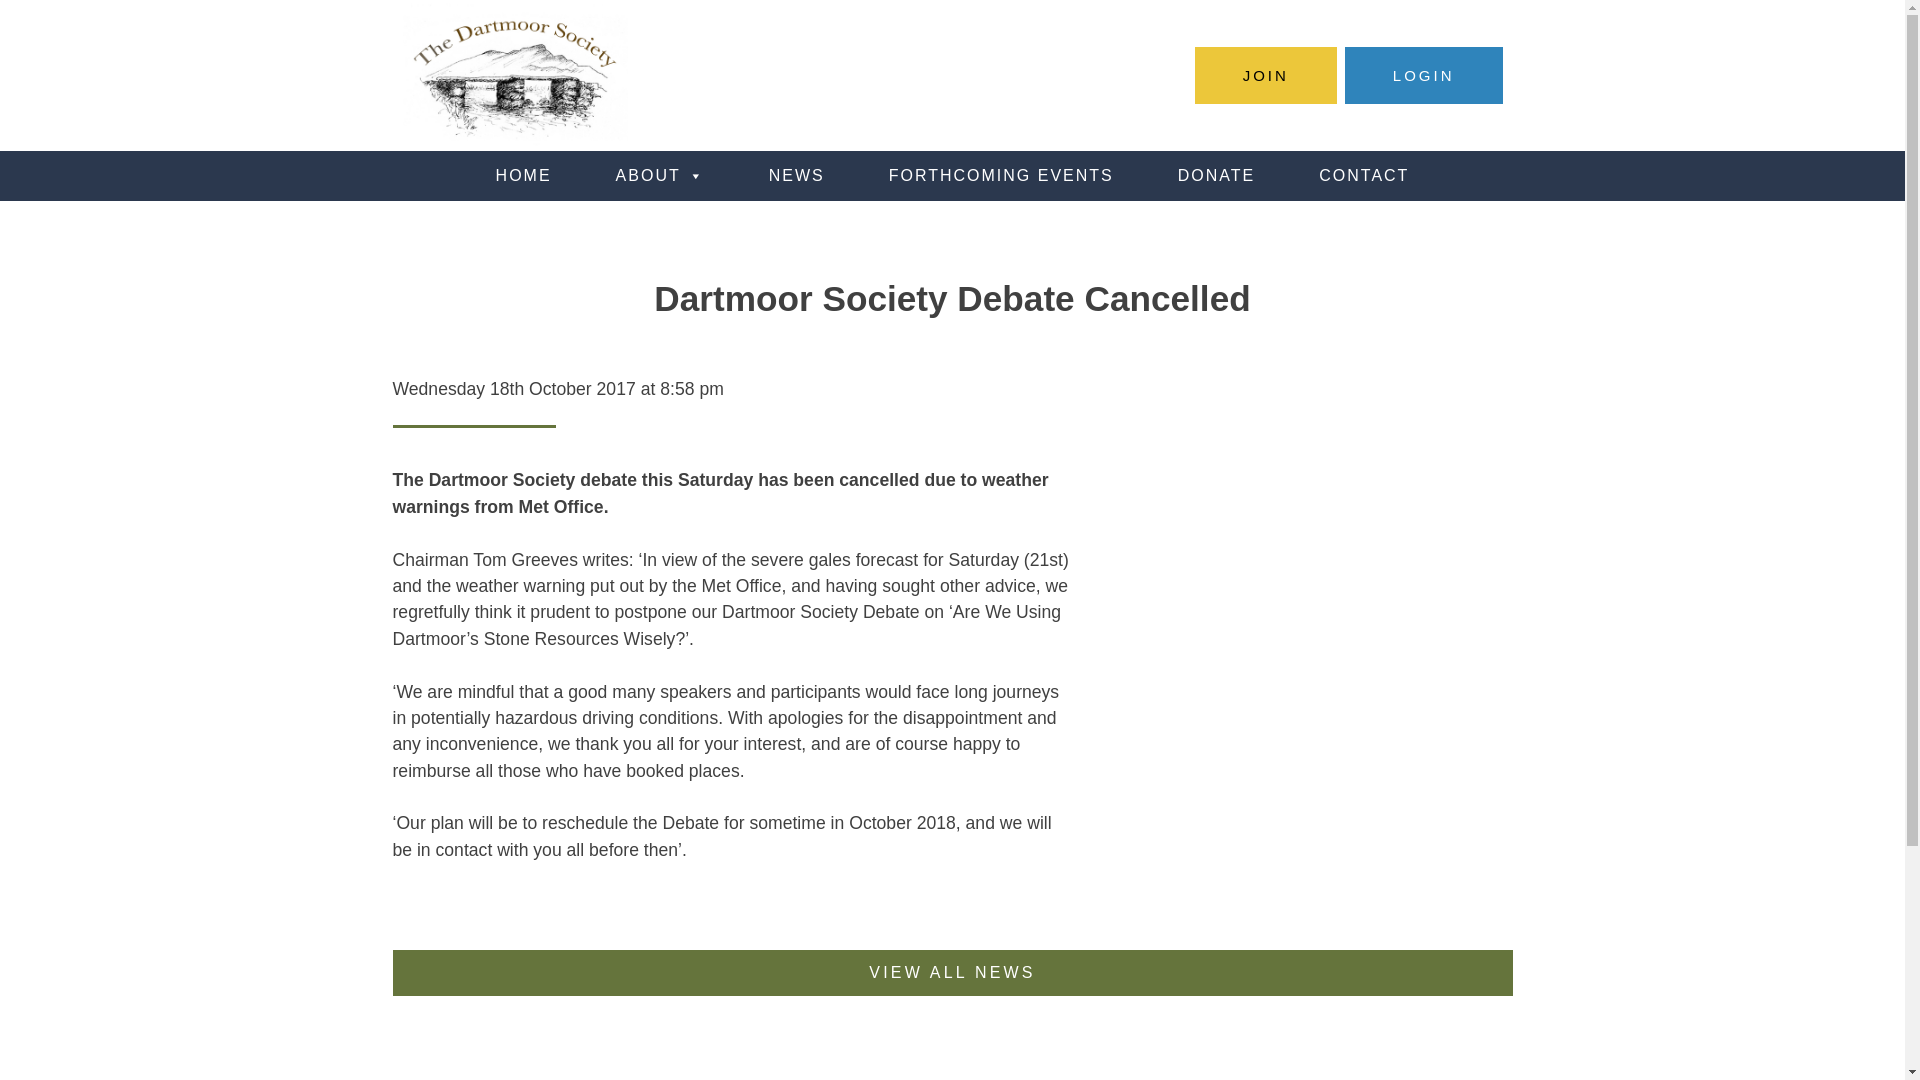 The height and width of the screenshot is (1080, 1920). I want to click on ABOUT, so click(660, 176).